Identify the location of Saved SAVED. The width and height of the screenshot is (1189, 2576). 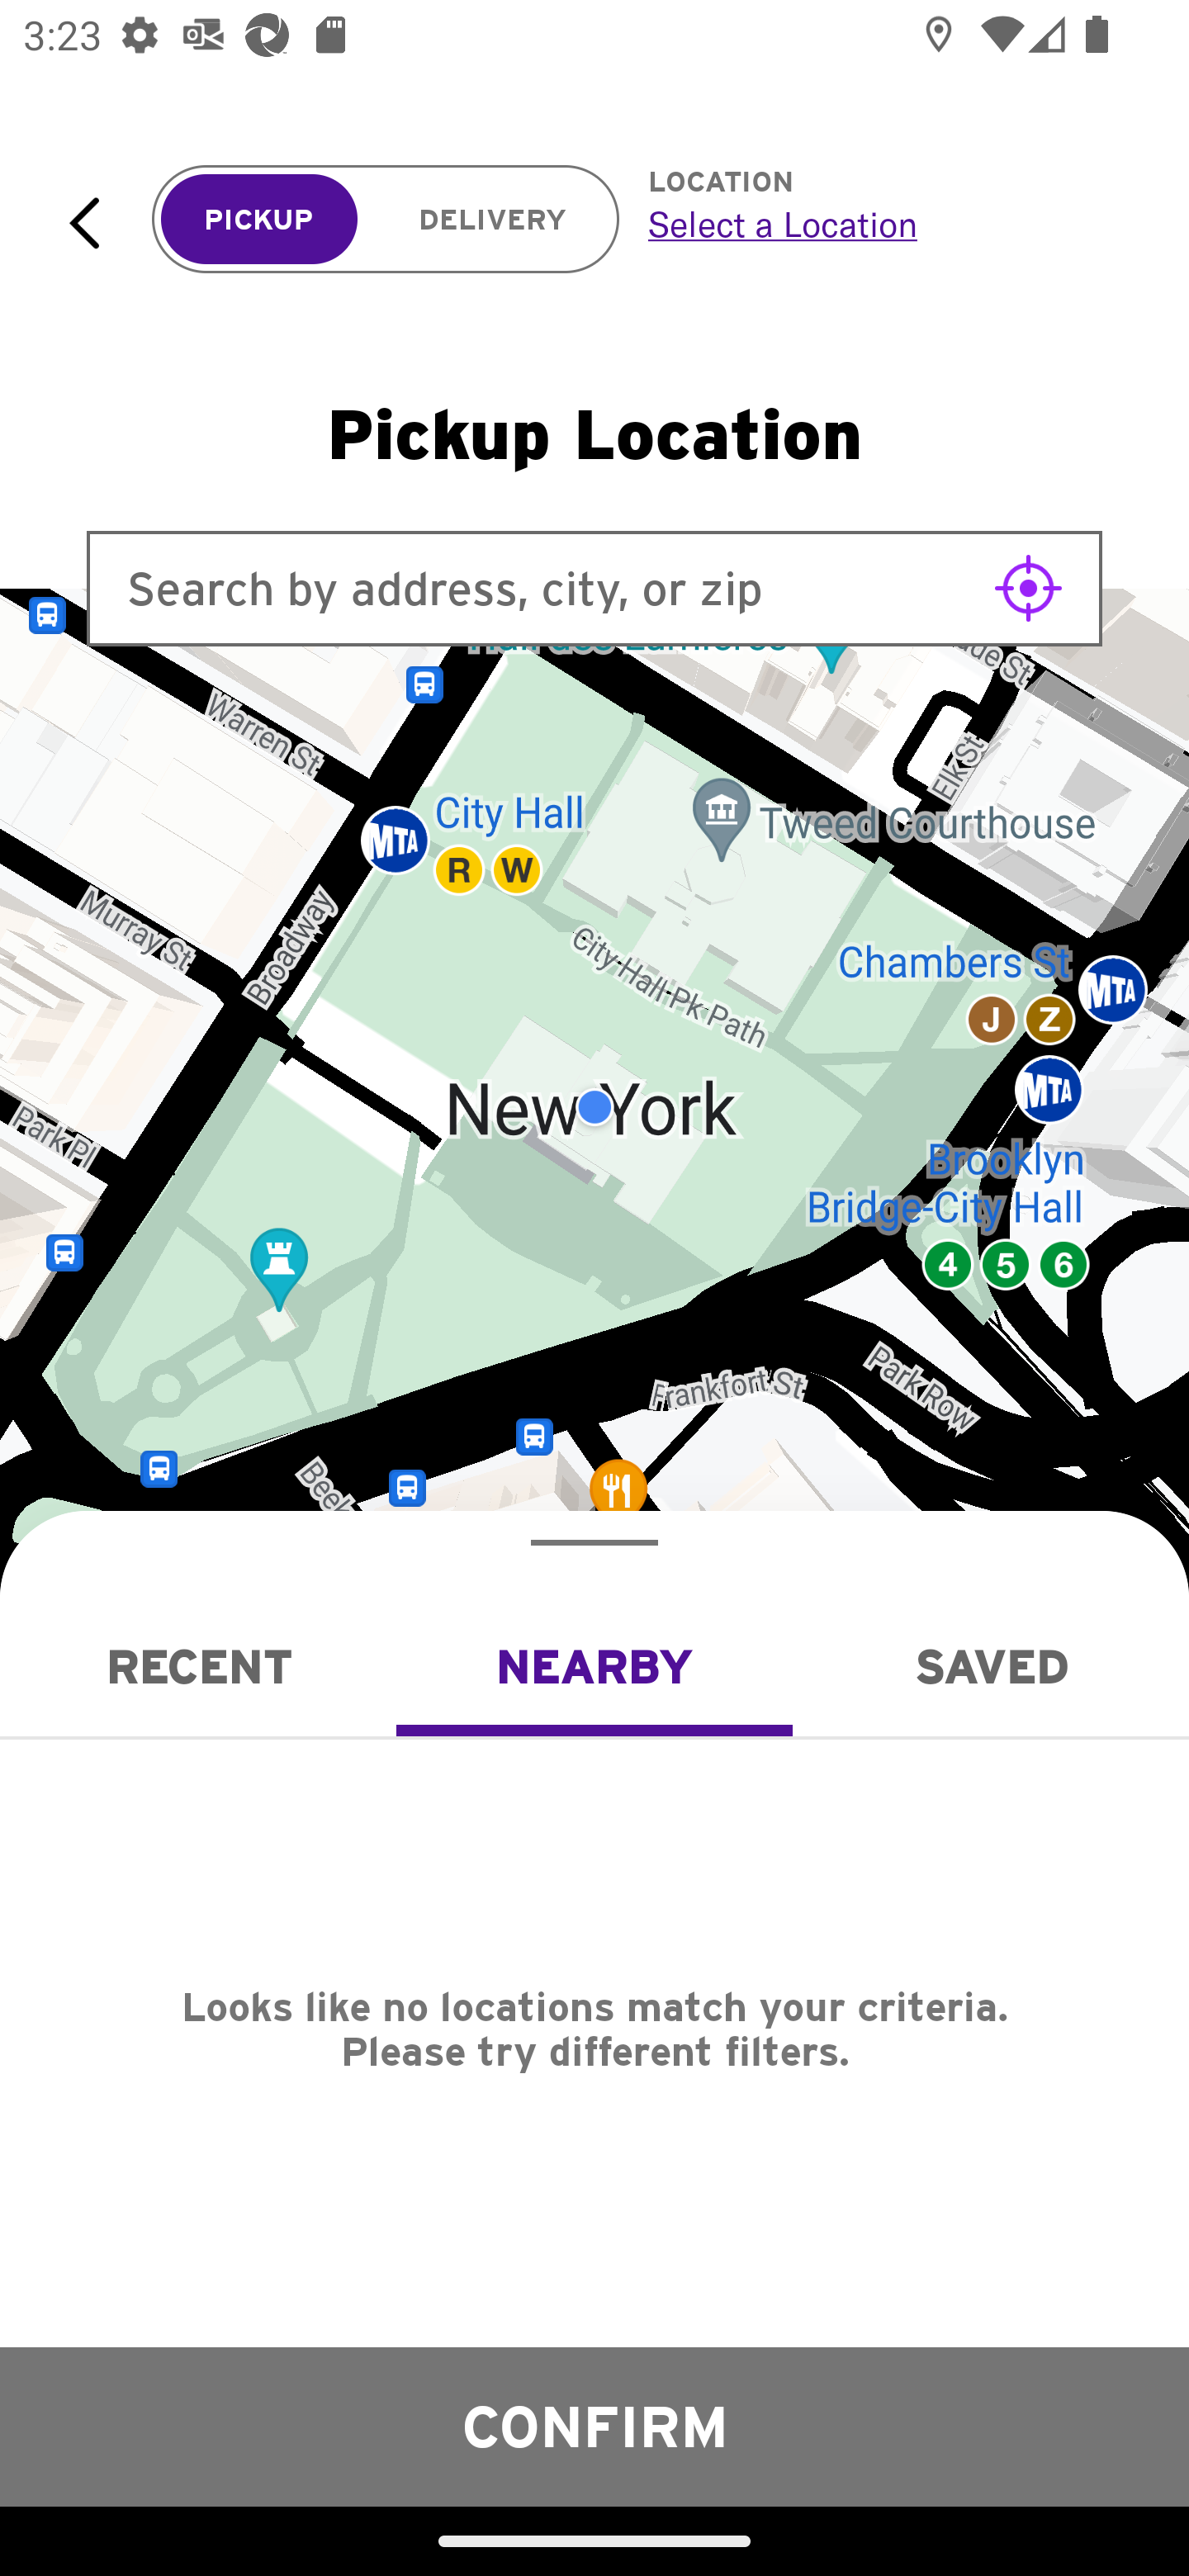
(991, 1666).